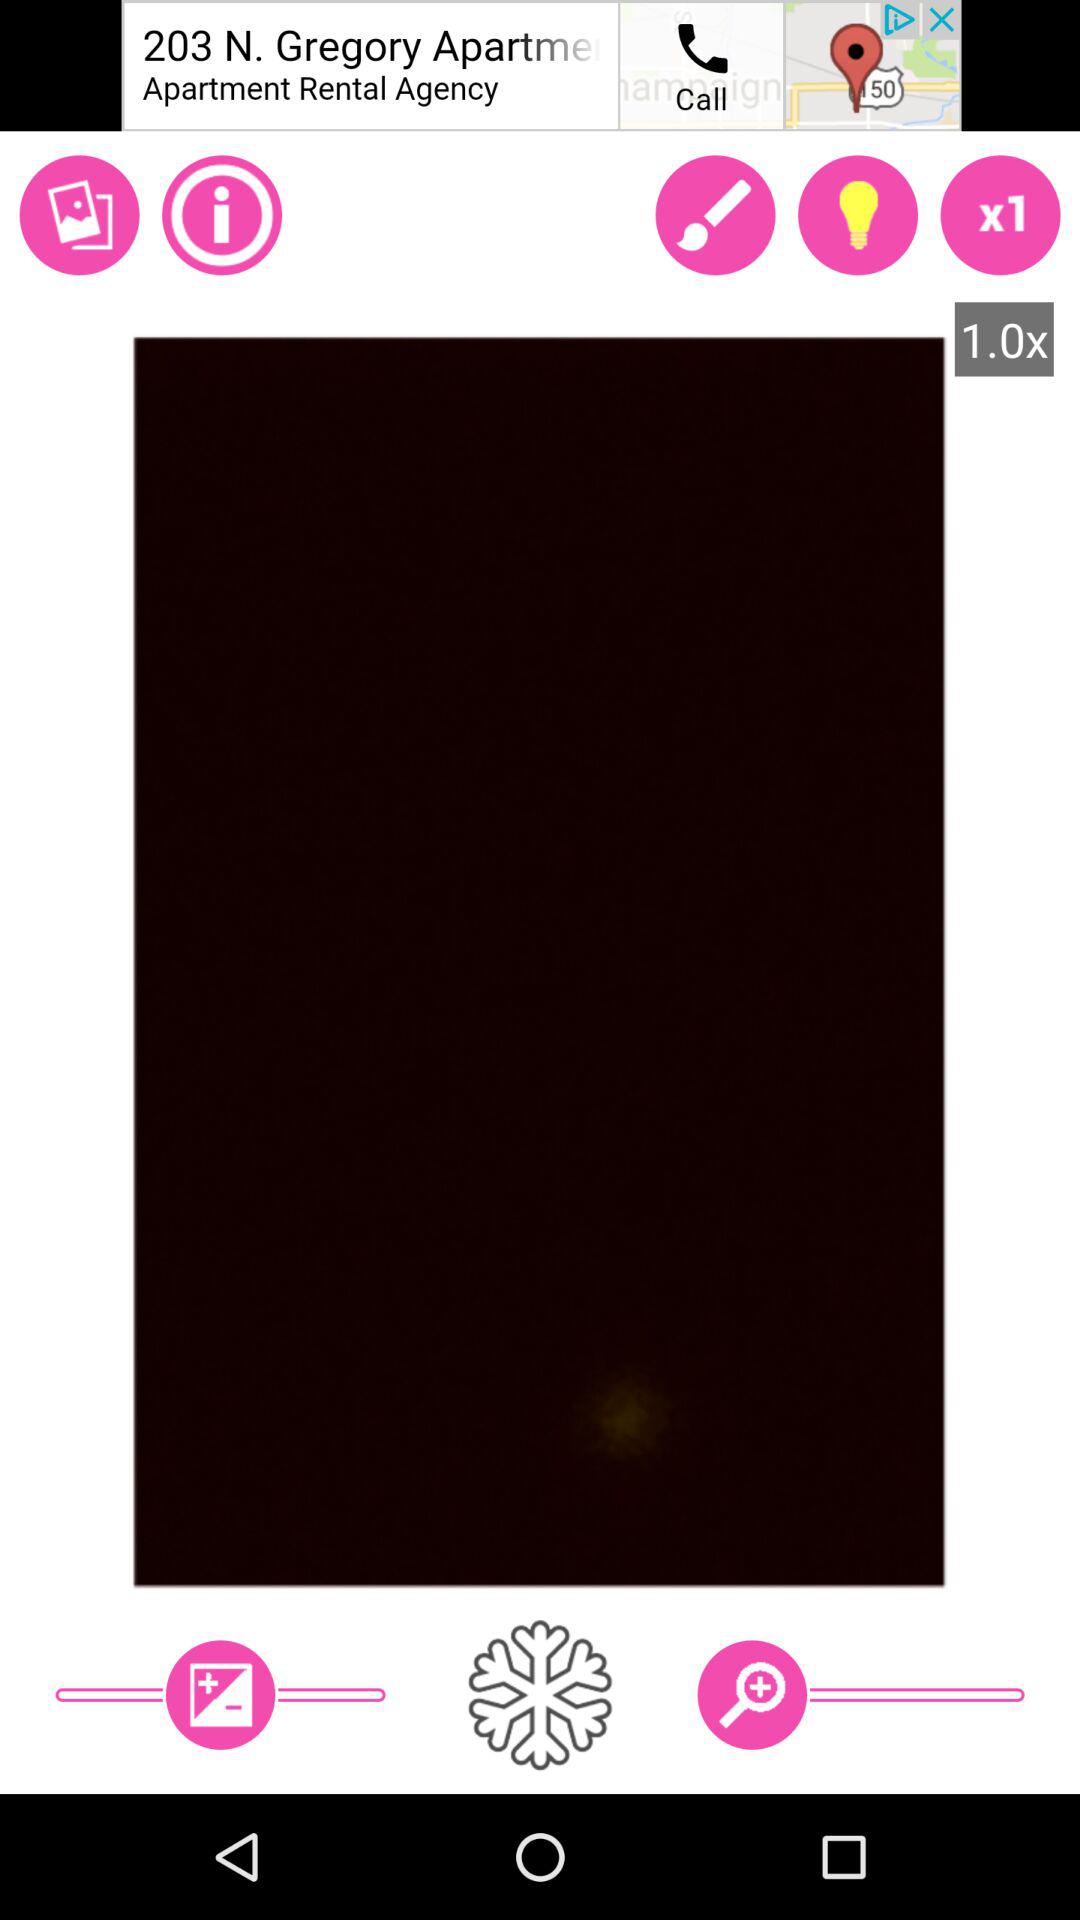 The height and width of the screenshot is (1920, 1080). What do you see at coordinates (79, 215) in the screenshot?
I see `add photo` at bounding box center [79, 215].